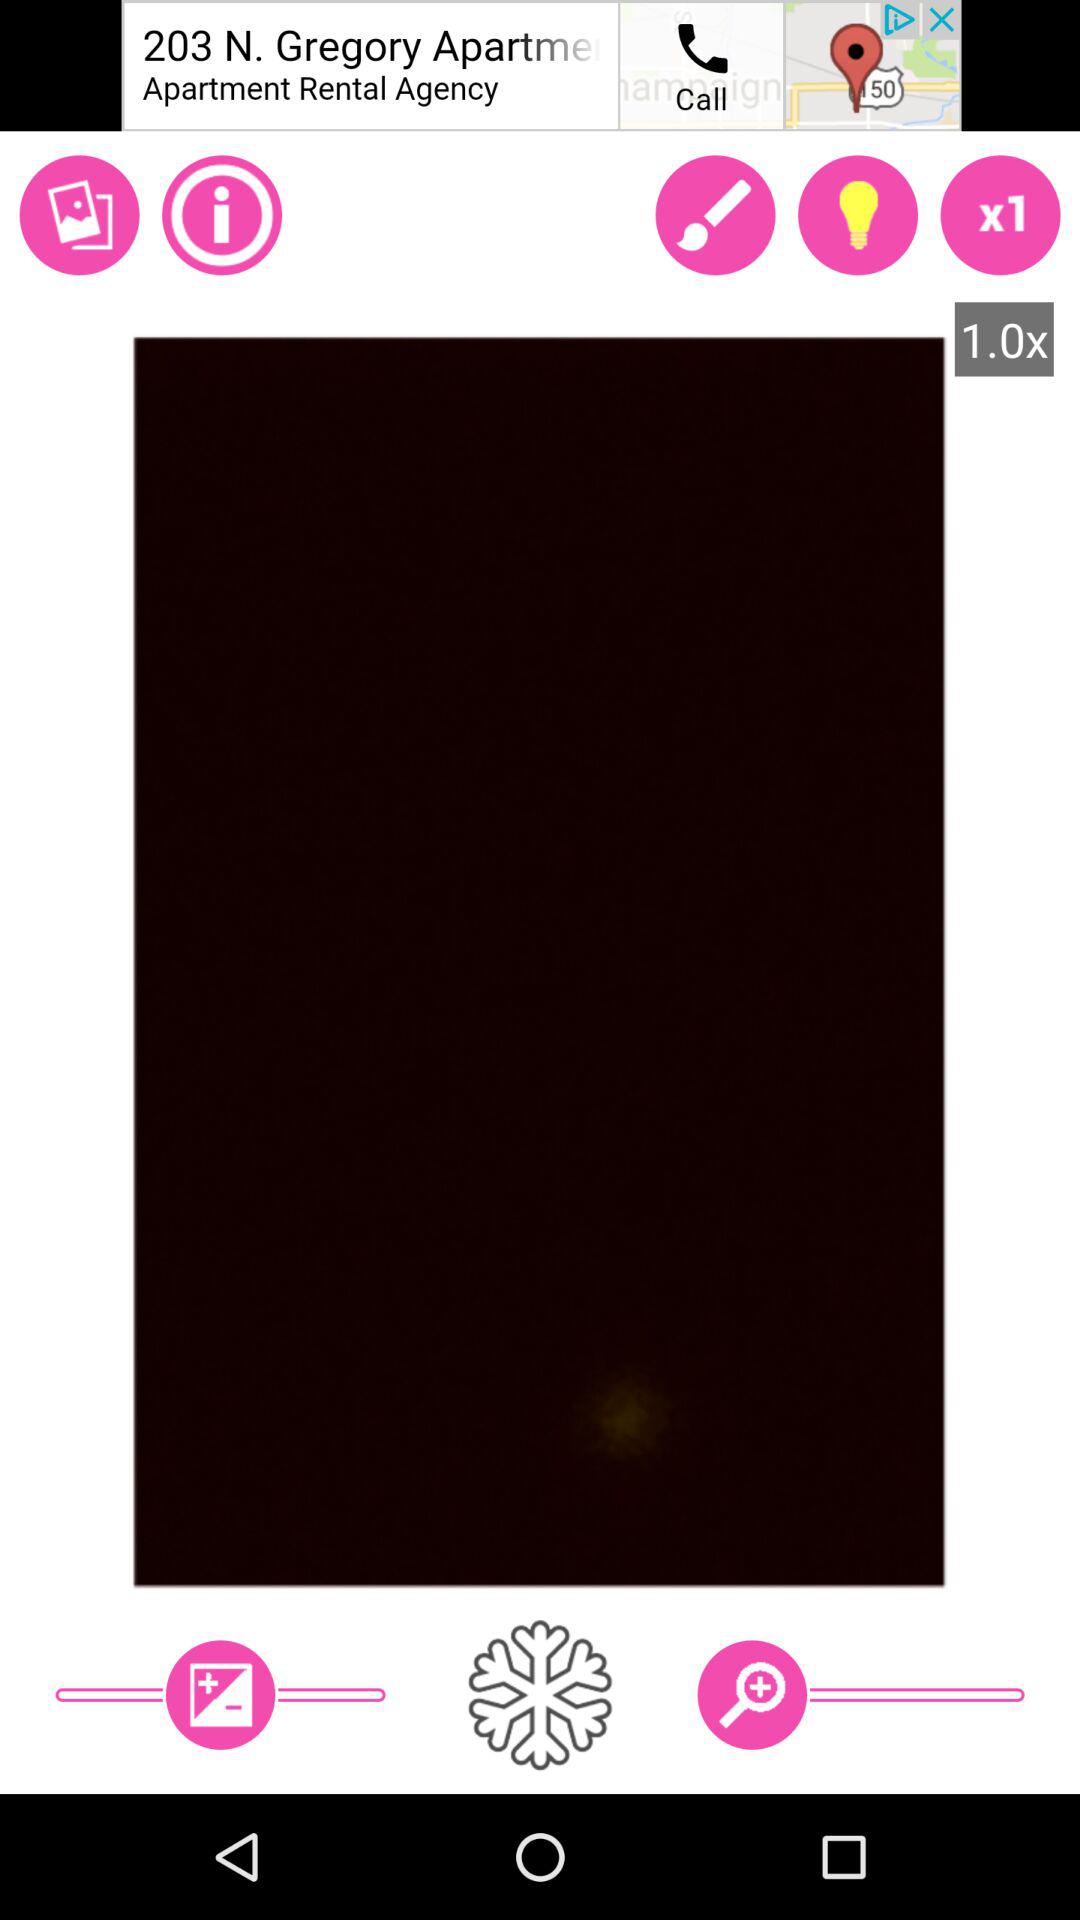 The height and width of the screenshot is (1920, 1080). What do you see at coordinates (79, 215) in the screenshot?
I see `add photo` at bounding box center [79, 215].